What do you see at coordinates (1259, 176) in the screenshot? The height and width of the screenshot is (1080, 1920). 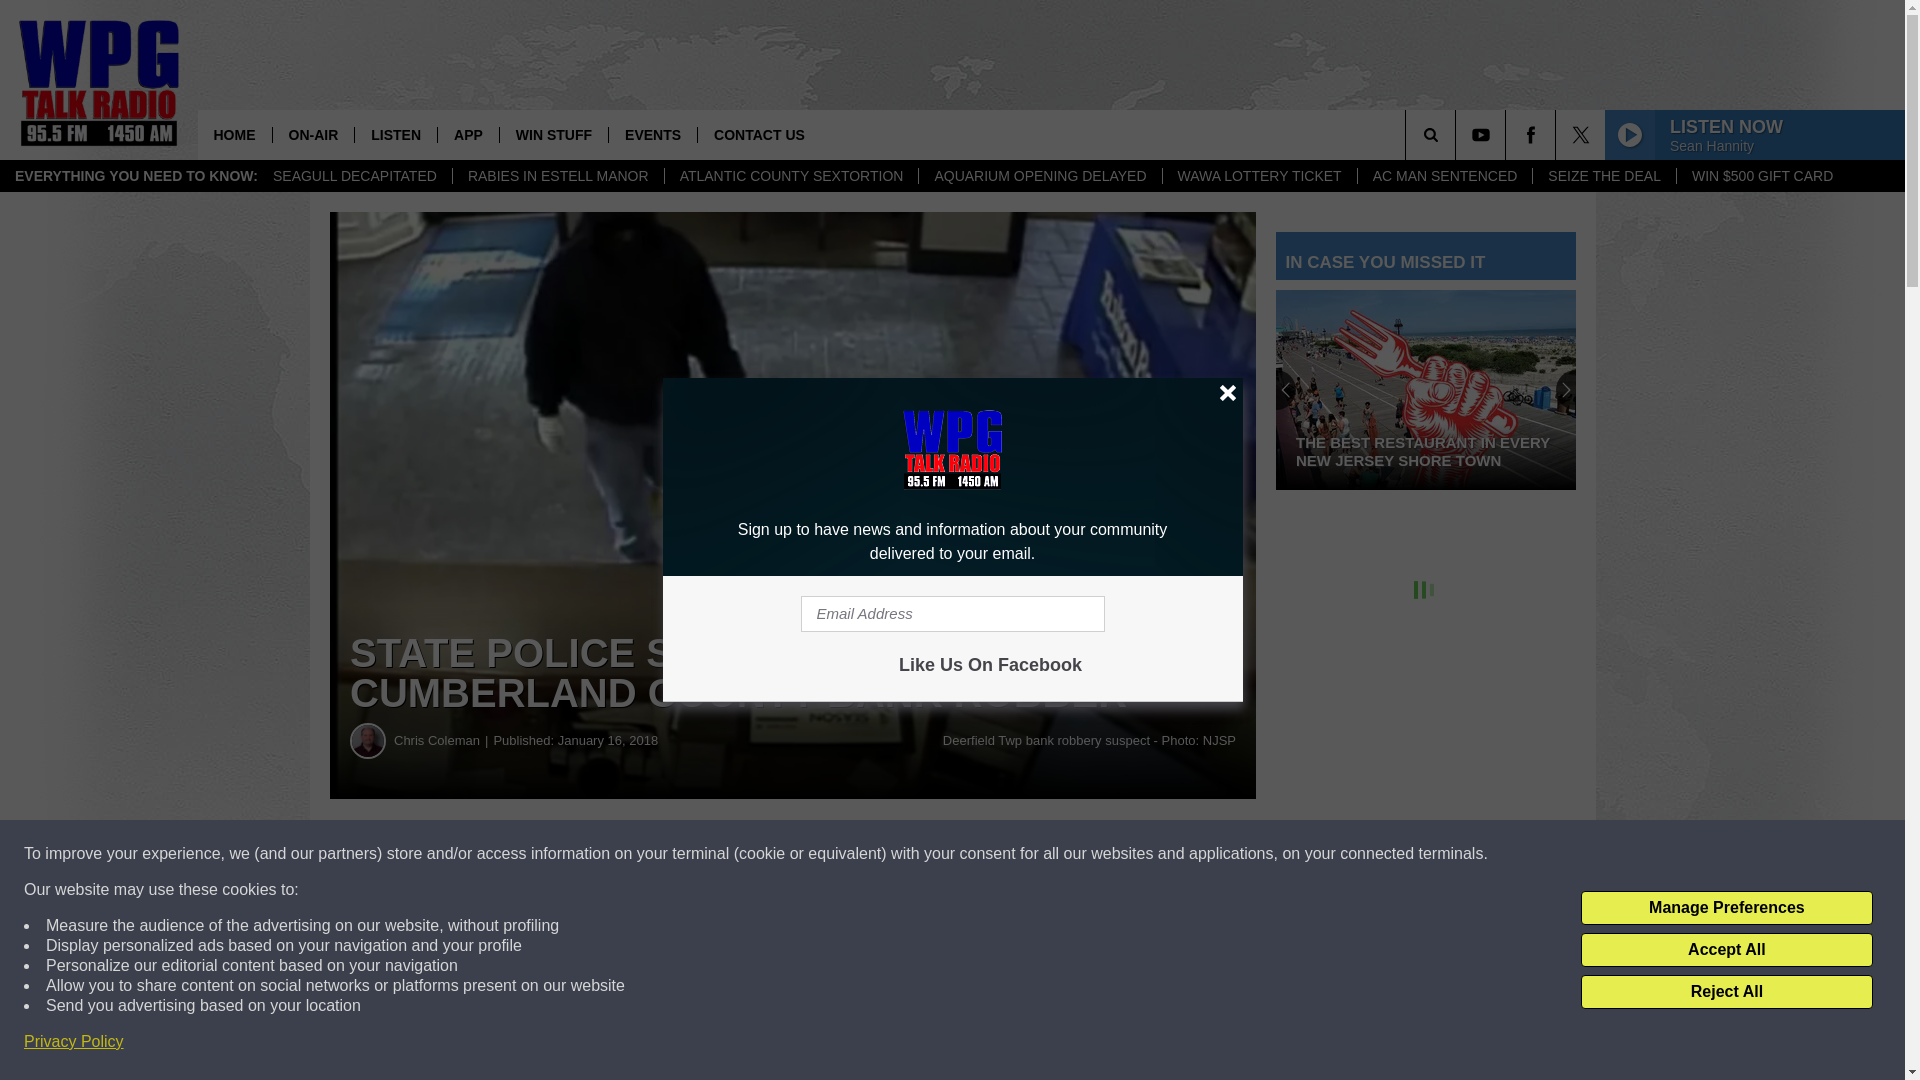 I see `WAWA LOTTERY TICKET` at bounding box center [1259, 176].